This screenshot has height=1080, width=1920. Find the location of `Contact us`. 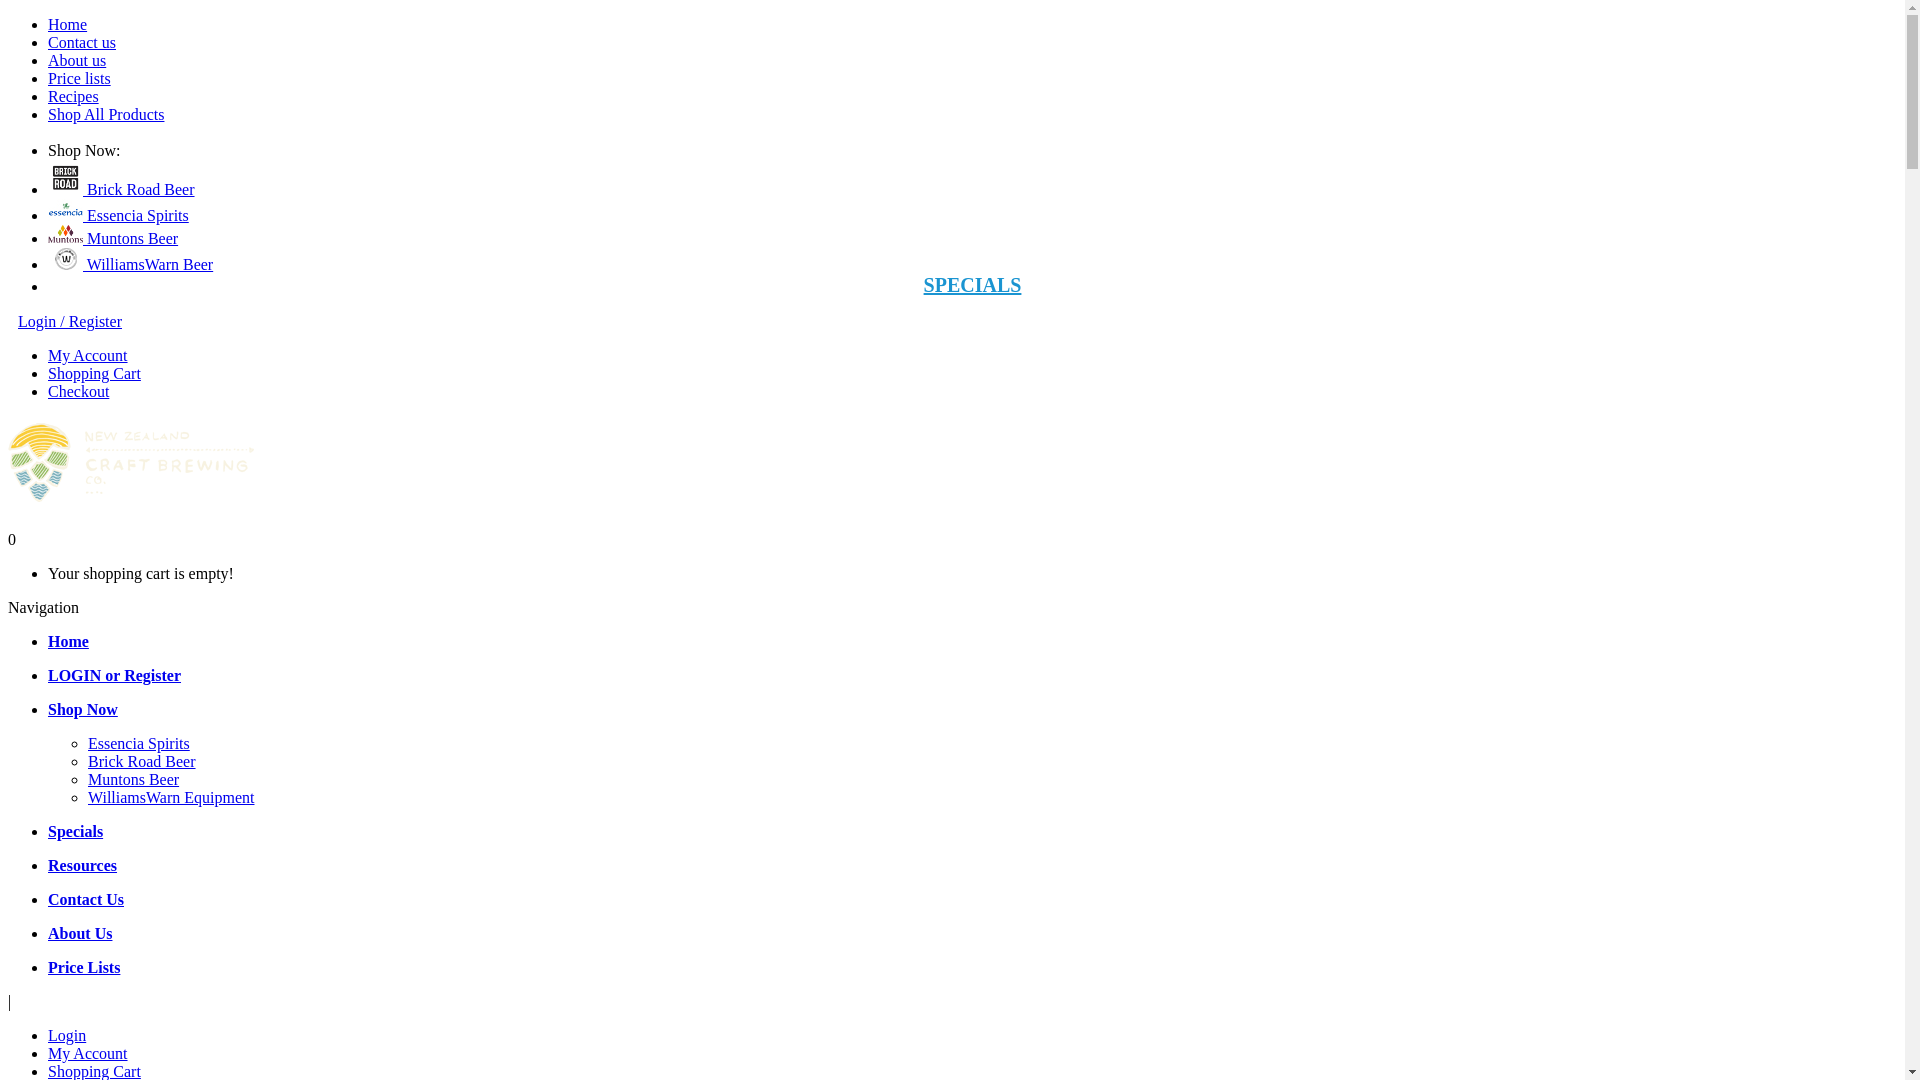

Contact us is located at coordinates (82, 42).